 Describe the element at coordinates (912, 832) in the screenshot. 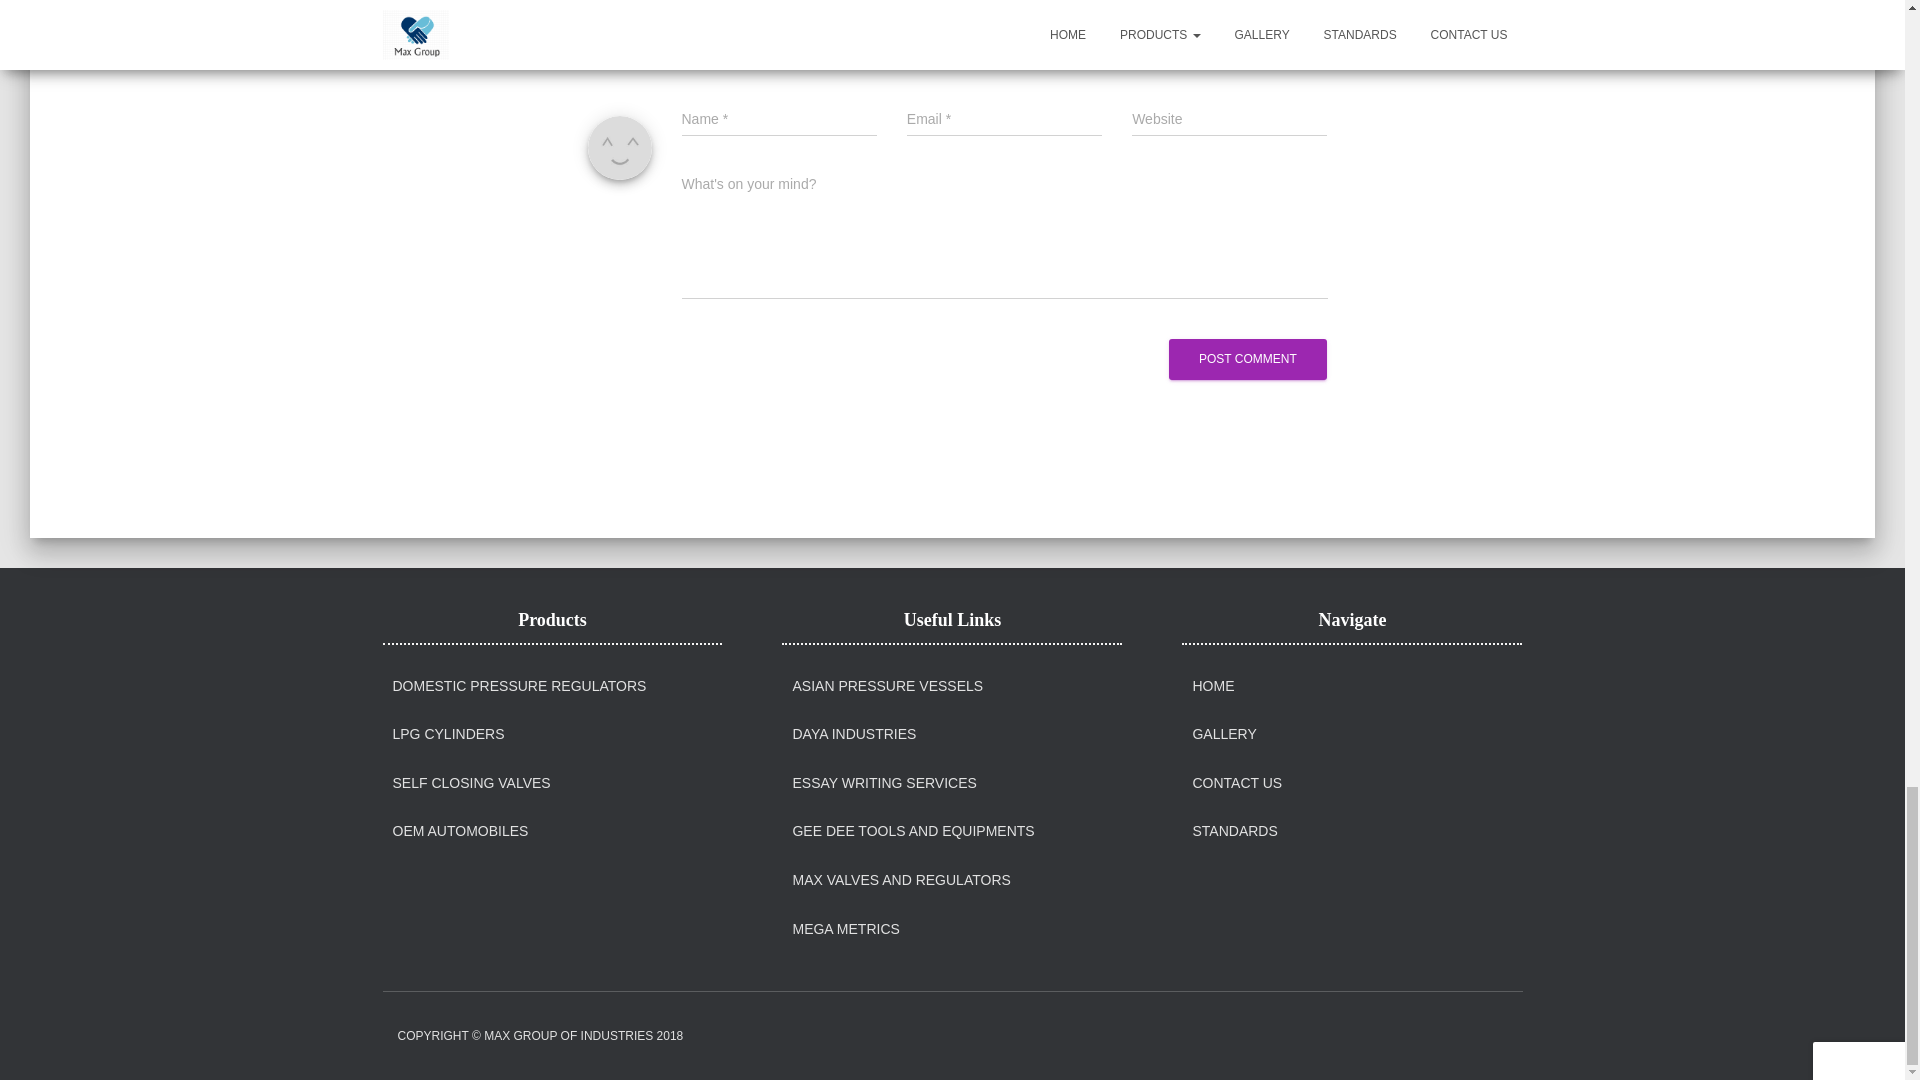

I see `GEE DEE TOOLS AND EQUIPMENTS` at that location.